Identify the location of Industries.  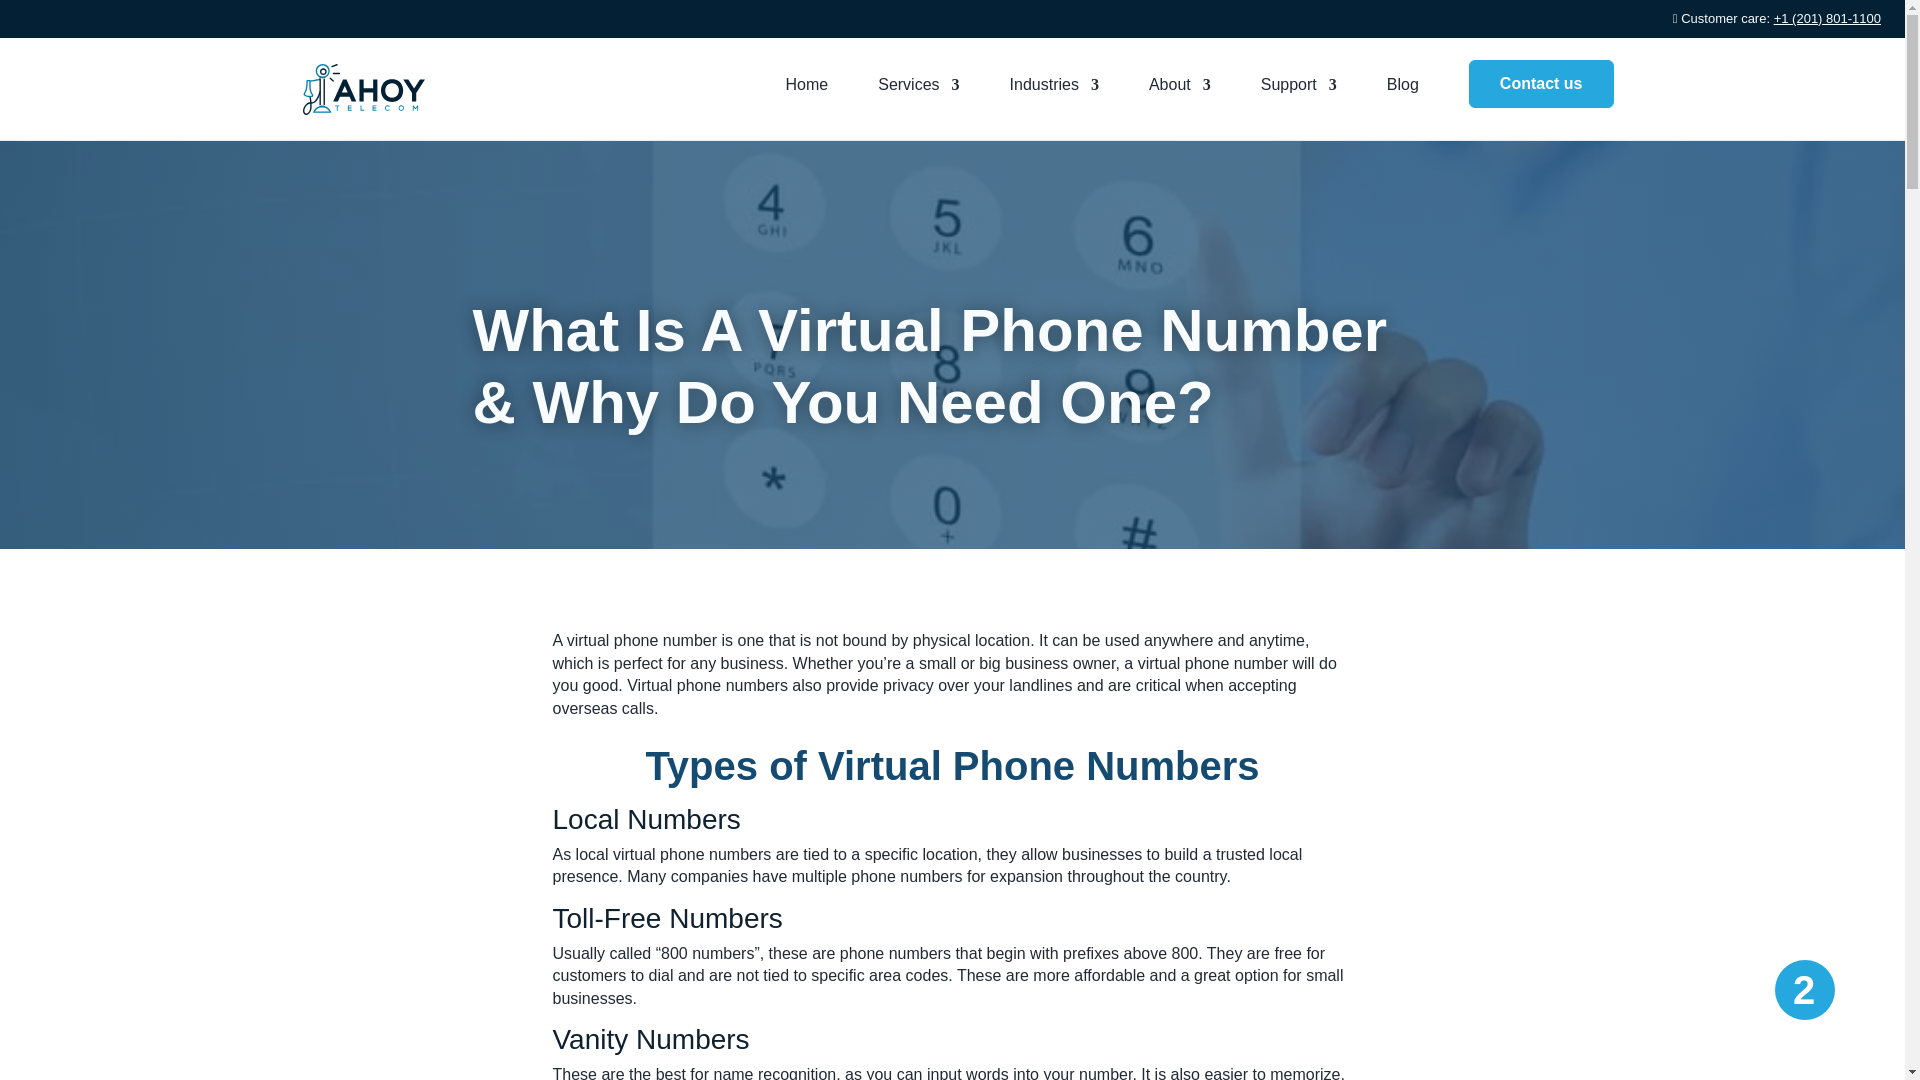
(1054, 92).